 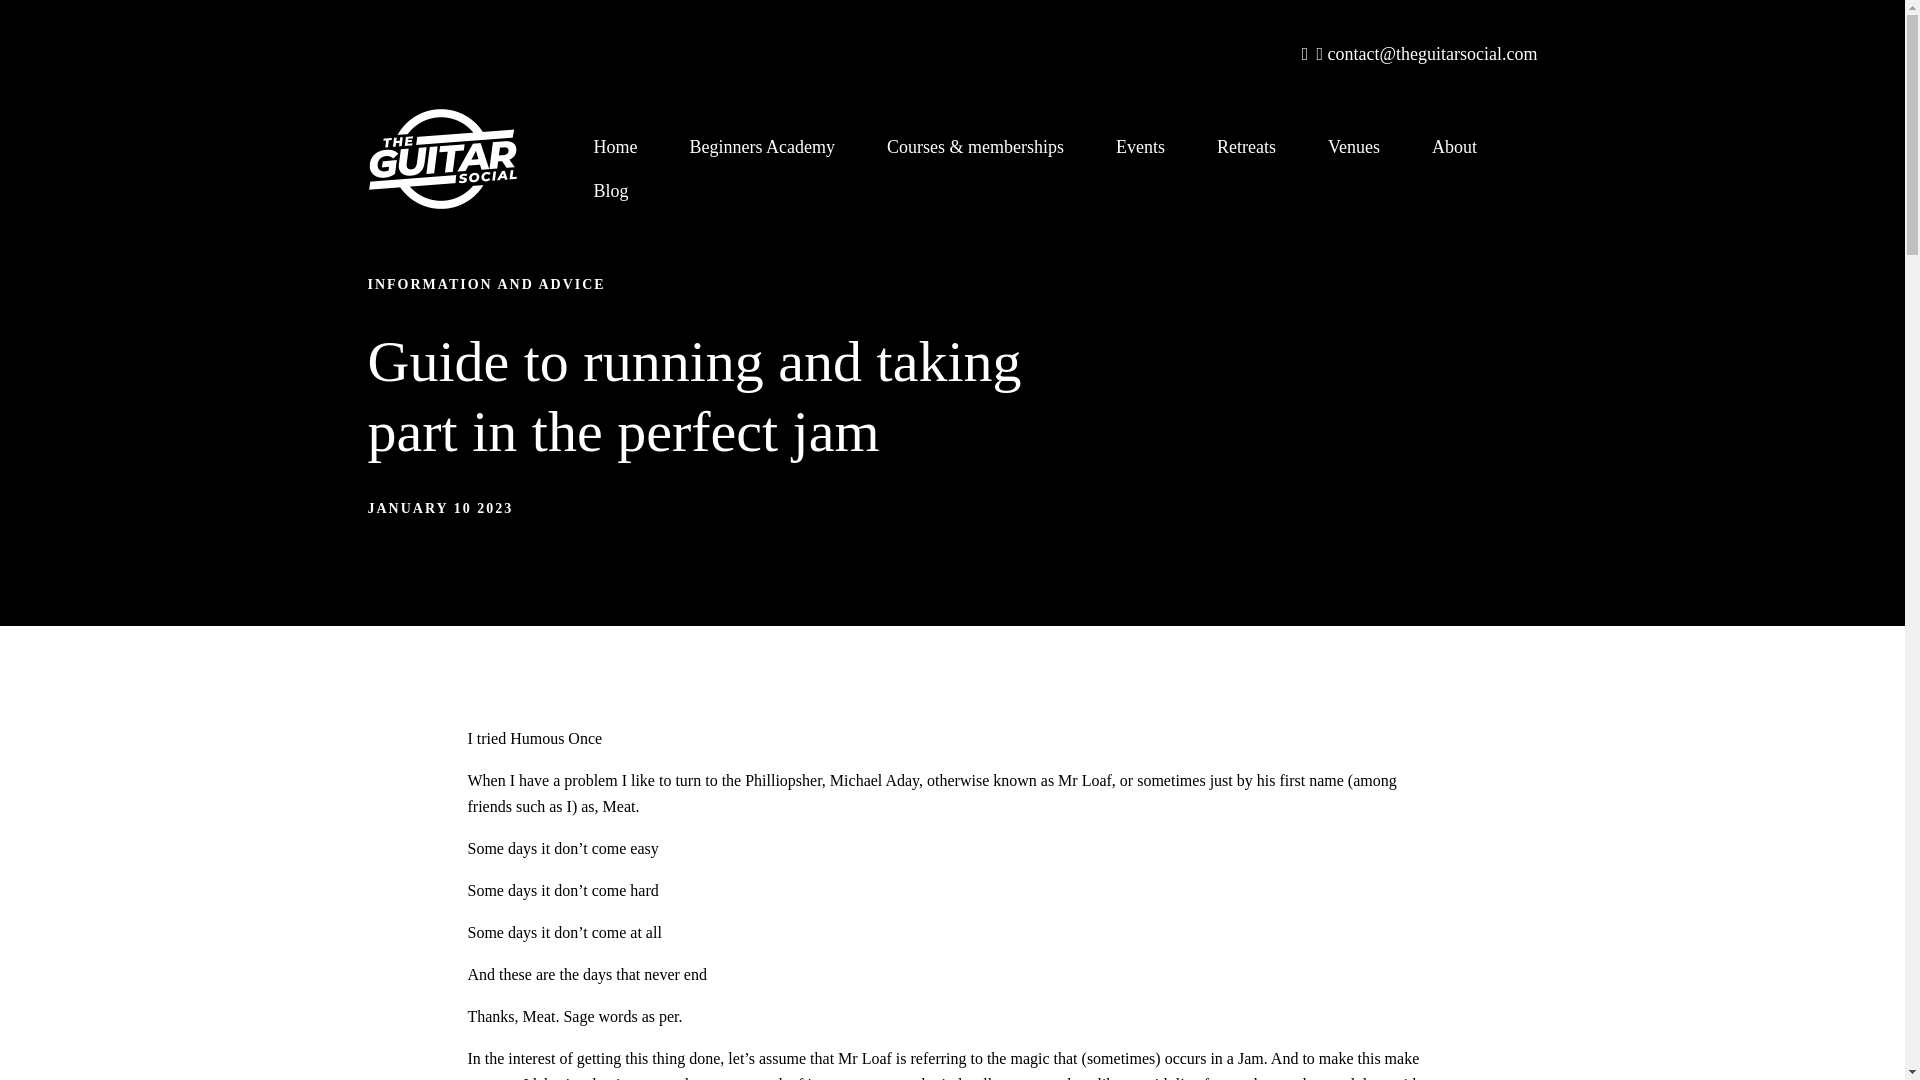 I want to click on Retreats, so click(x=1246, y=146).